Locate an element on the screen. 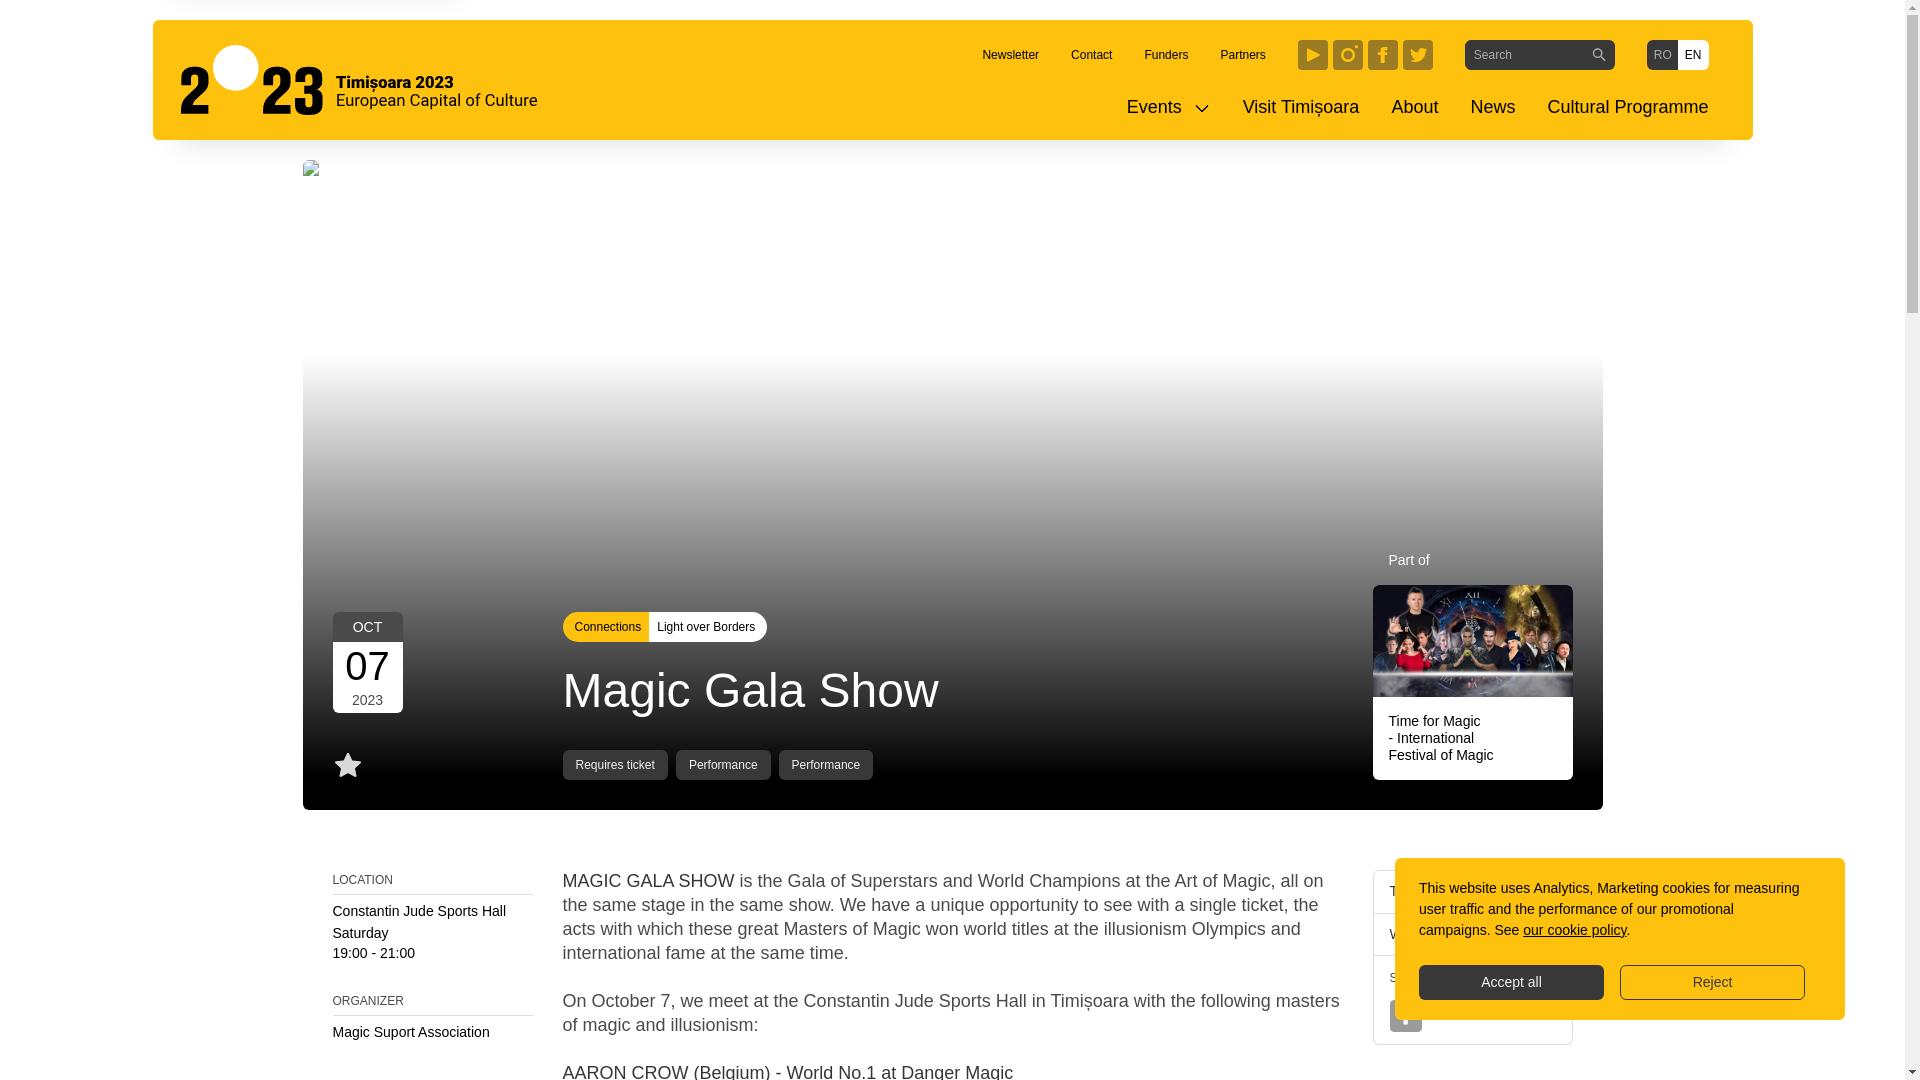 This screenshot has height=1080, width=1920. Partners is located at coordinates (1242, 54).